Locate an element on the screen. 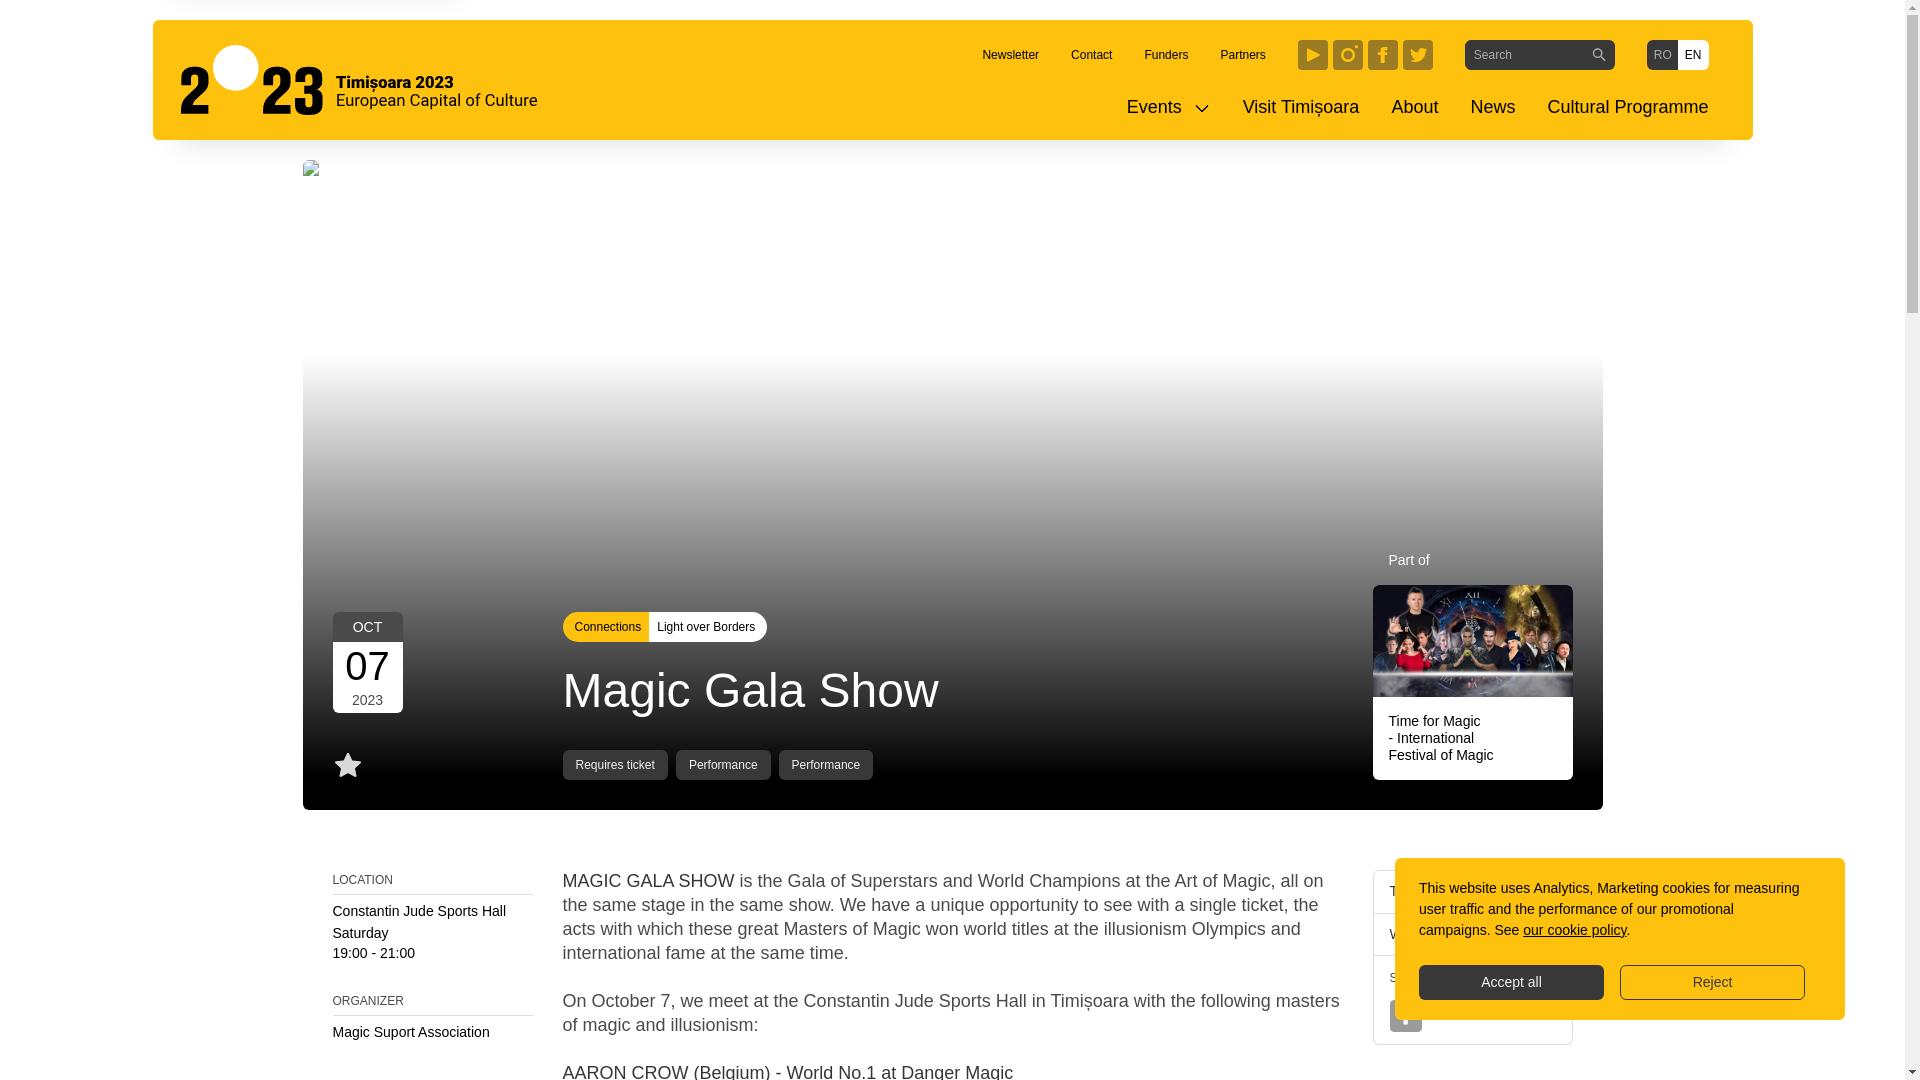 This screenshot has height=1080, width=1920. Partners is located at coordinates (1242, 54).